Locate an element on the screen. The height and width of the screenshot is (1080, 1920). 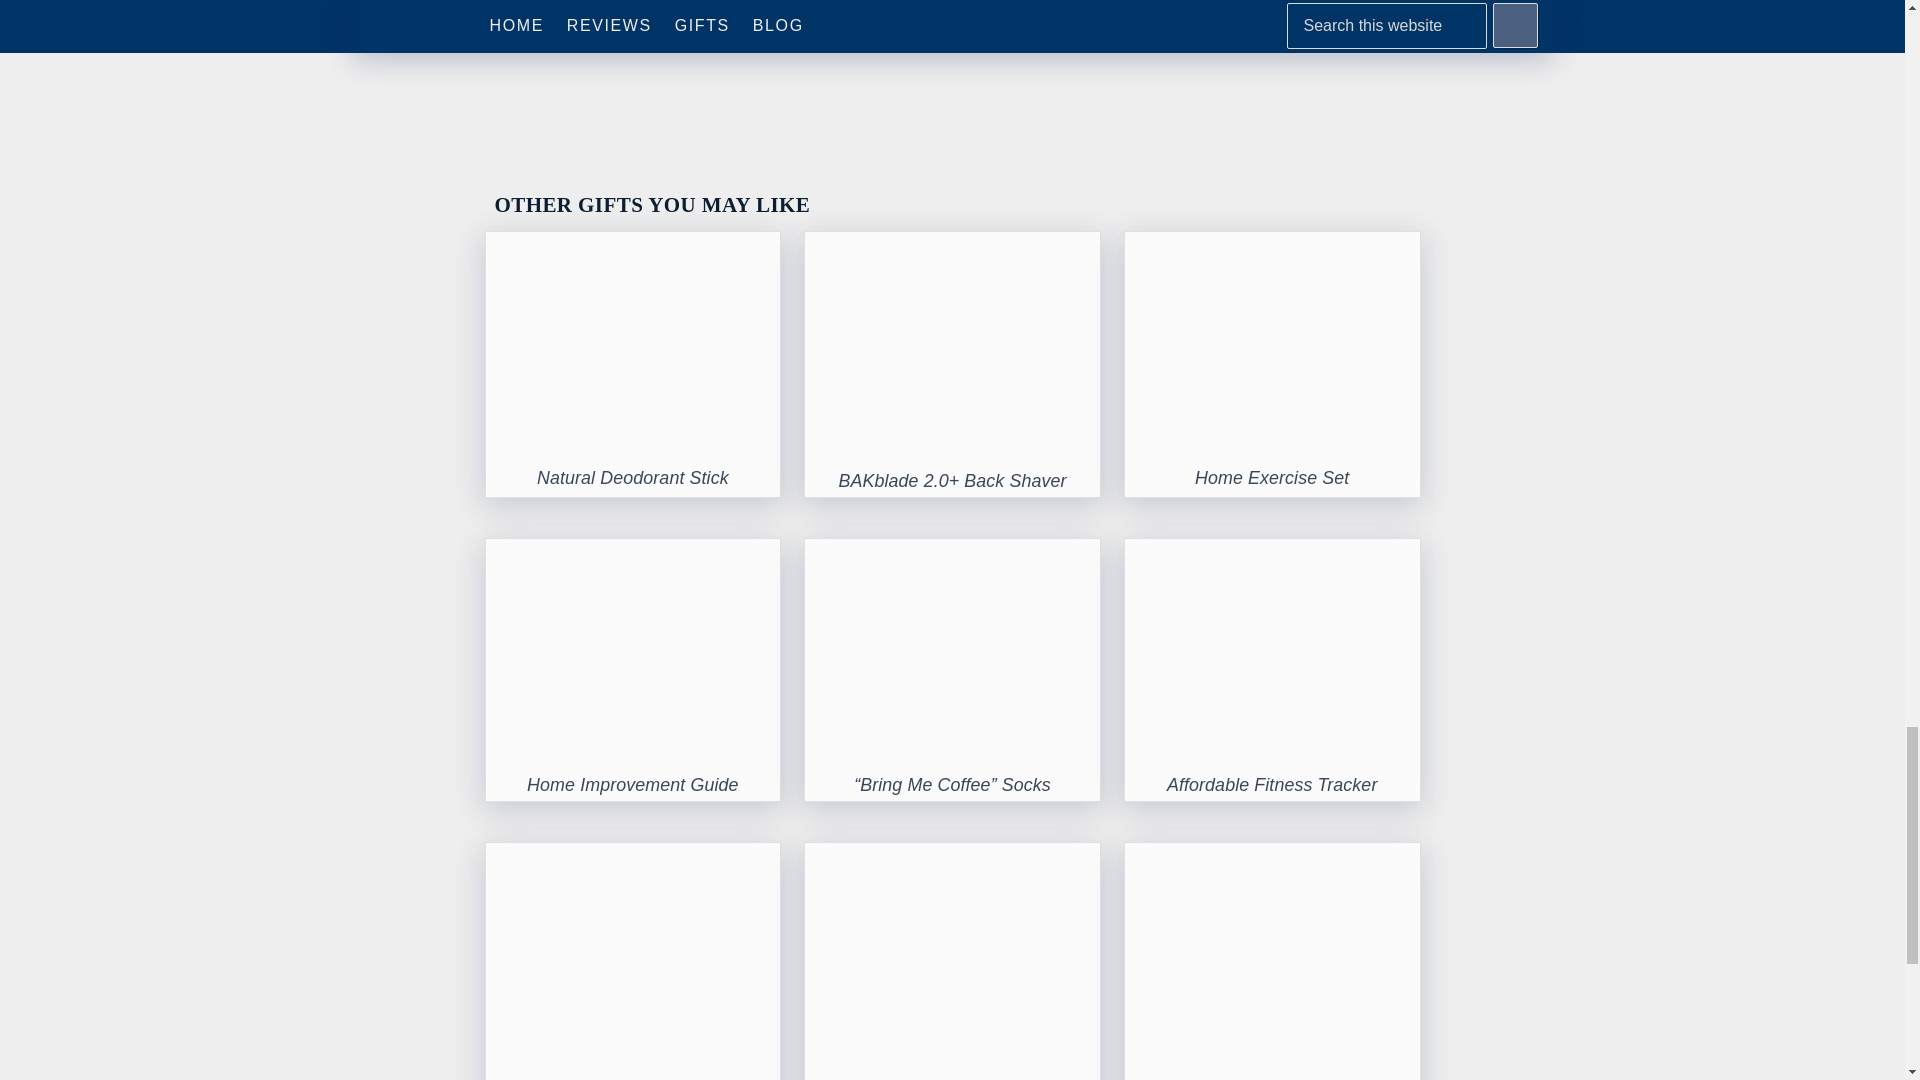
Permanent Link to Posture Brace is located at coordinates (1272, 858).